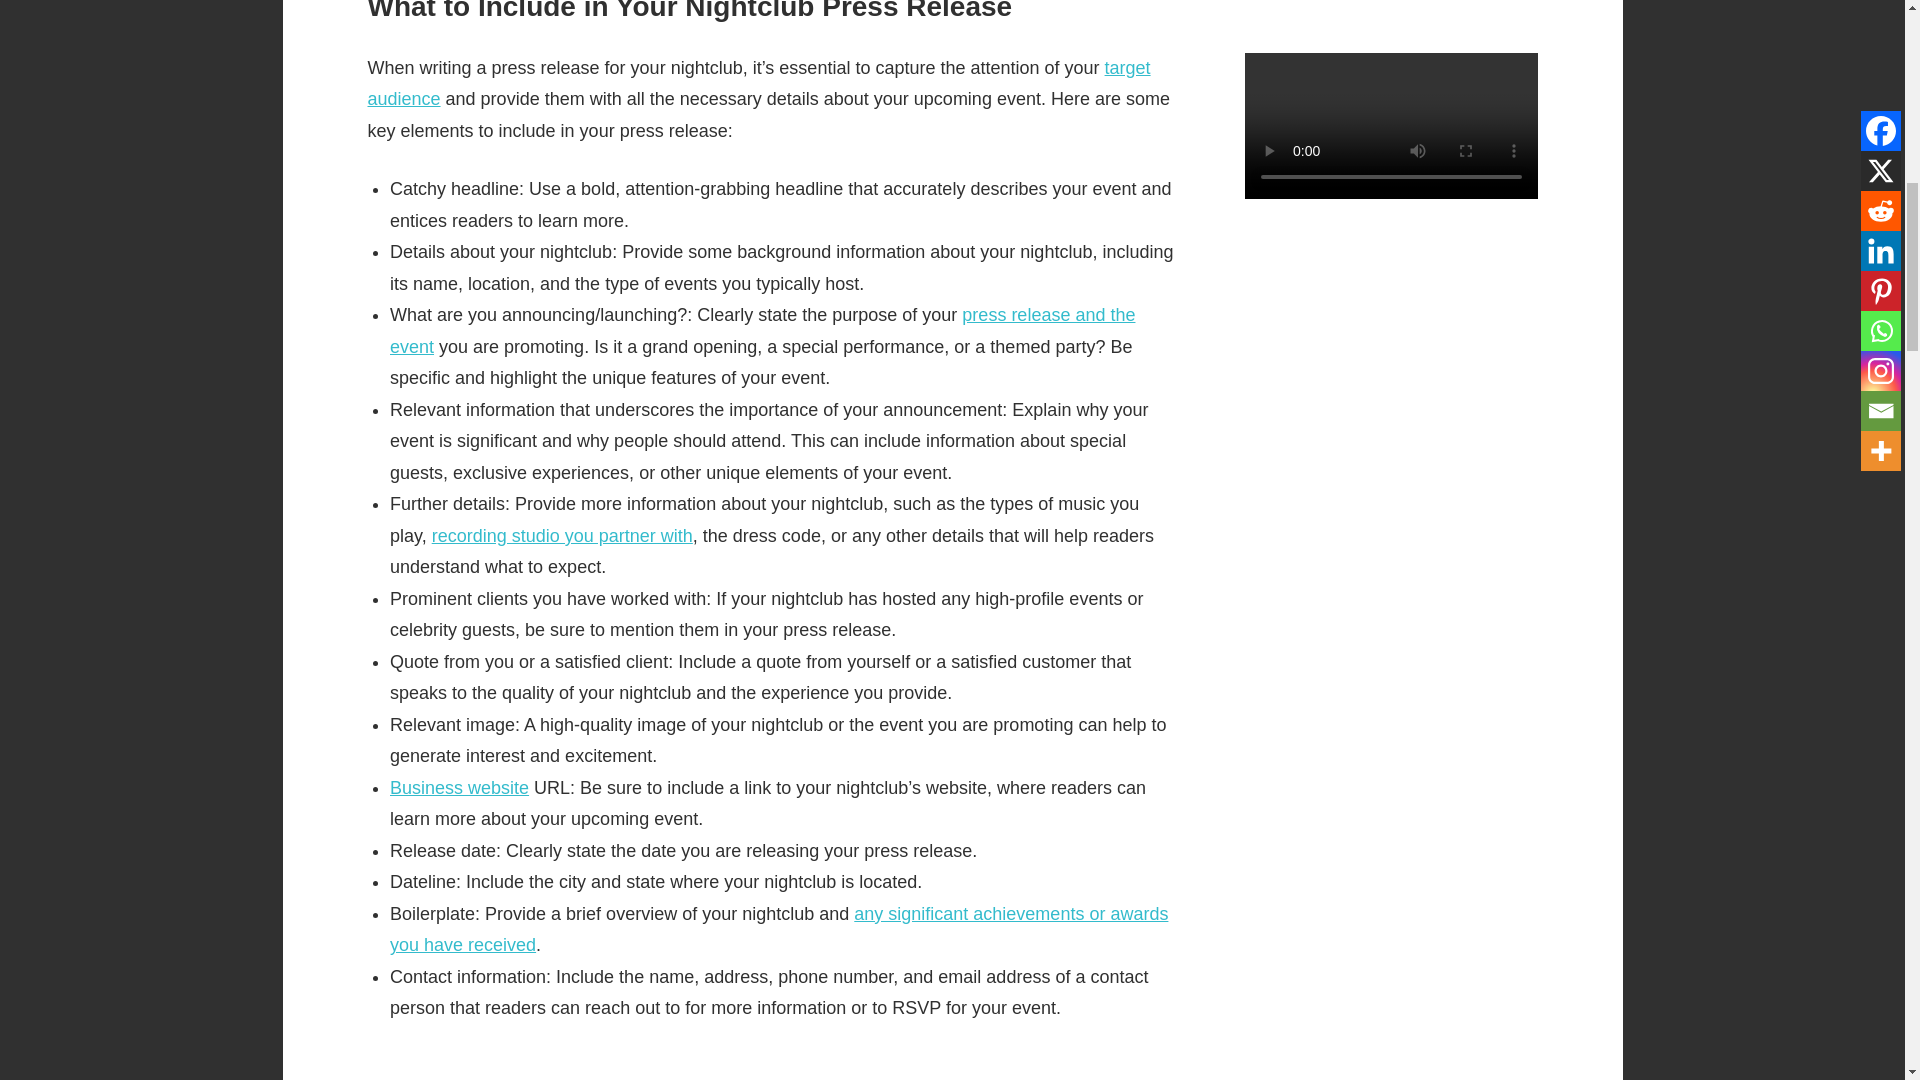  I want to click on target audience, so click(759, 84).